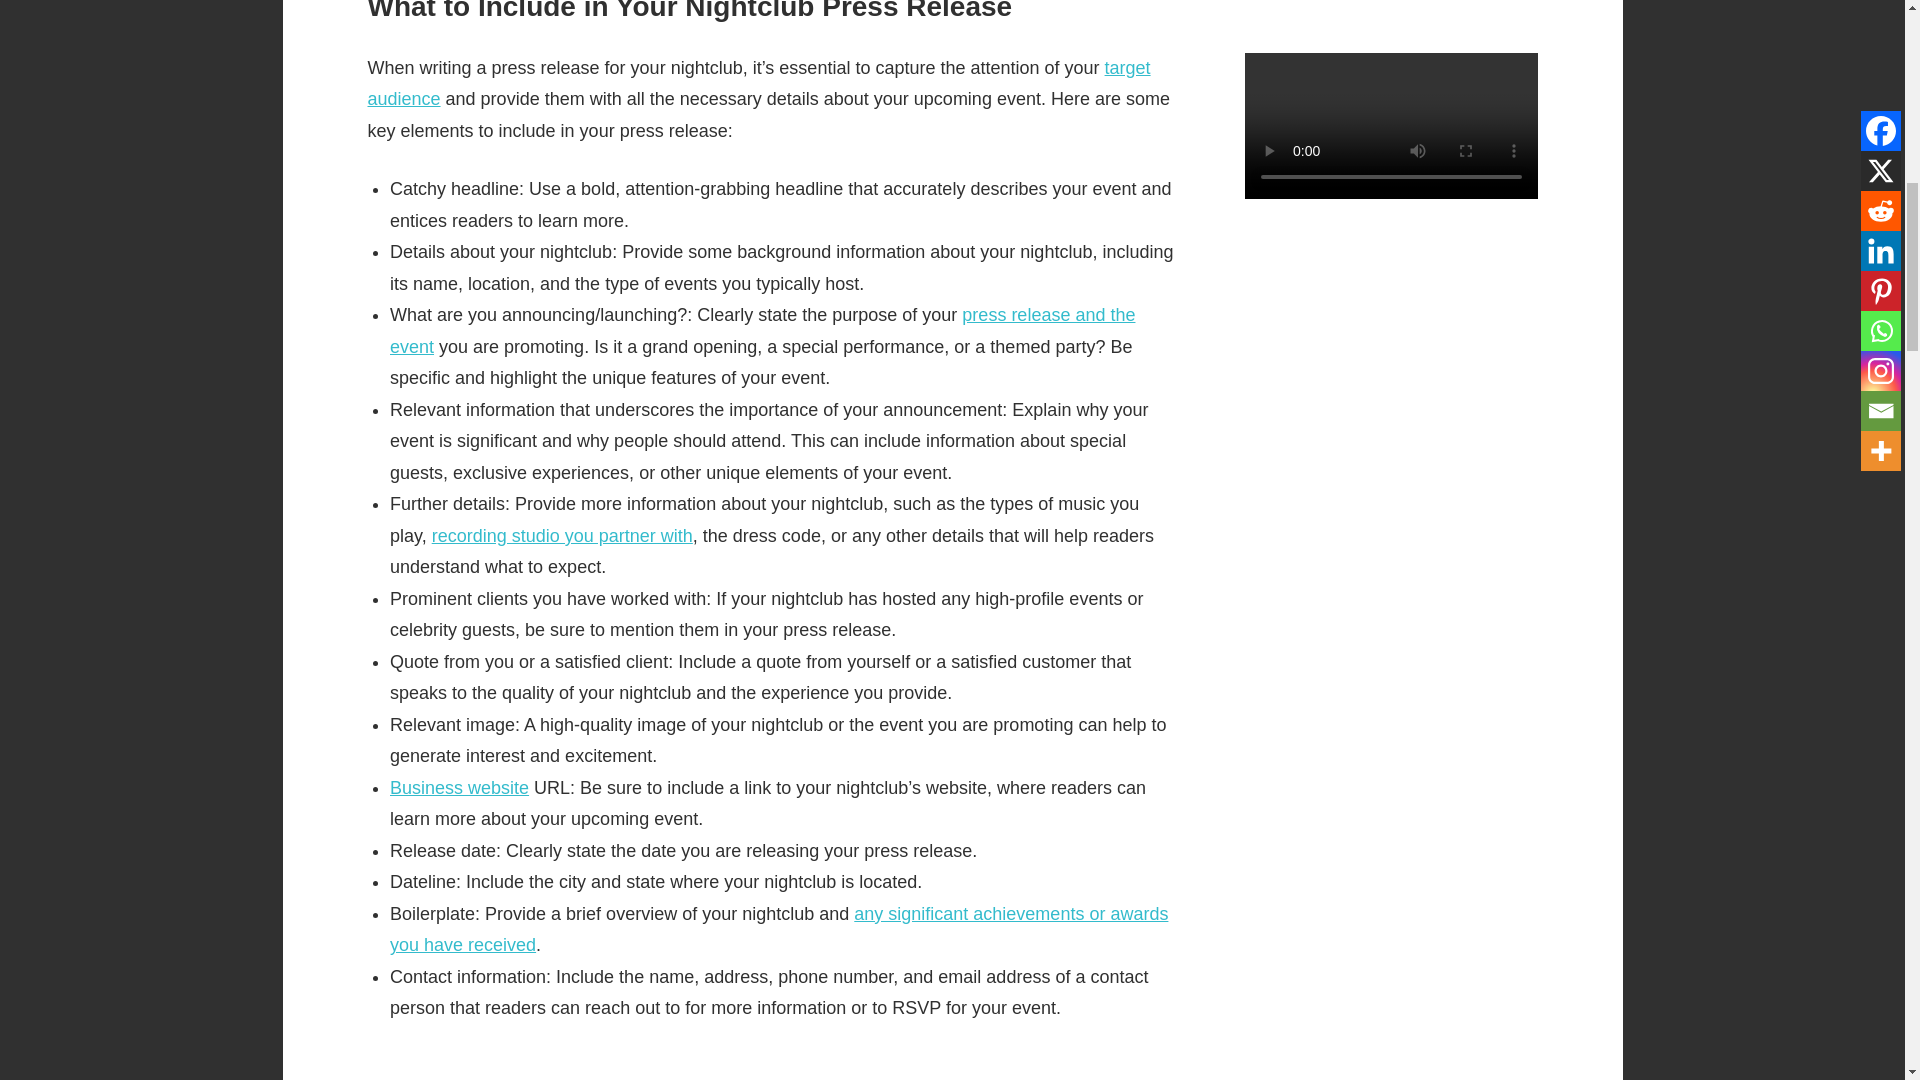  I want to click on target audience, so click(759, 84).